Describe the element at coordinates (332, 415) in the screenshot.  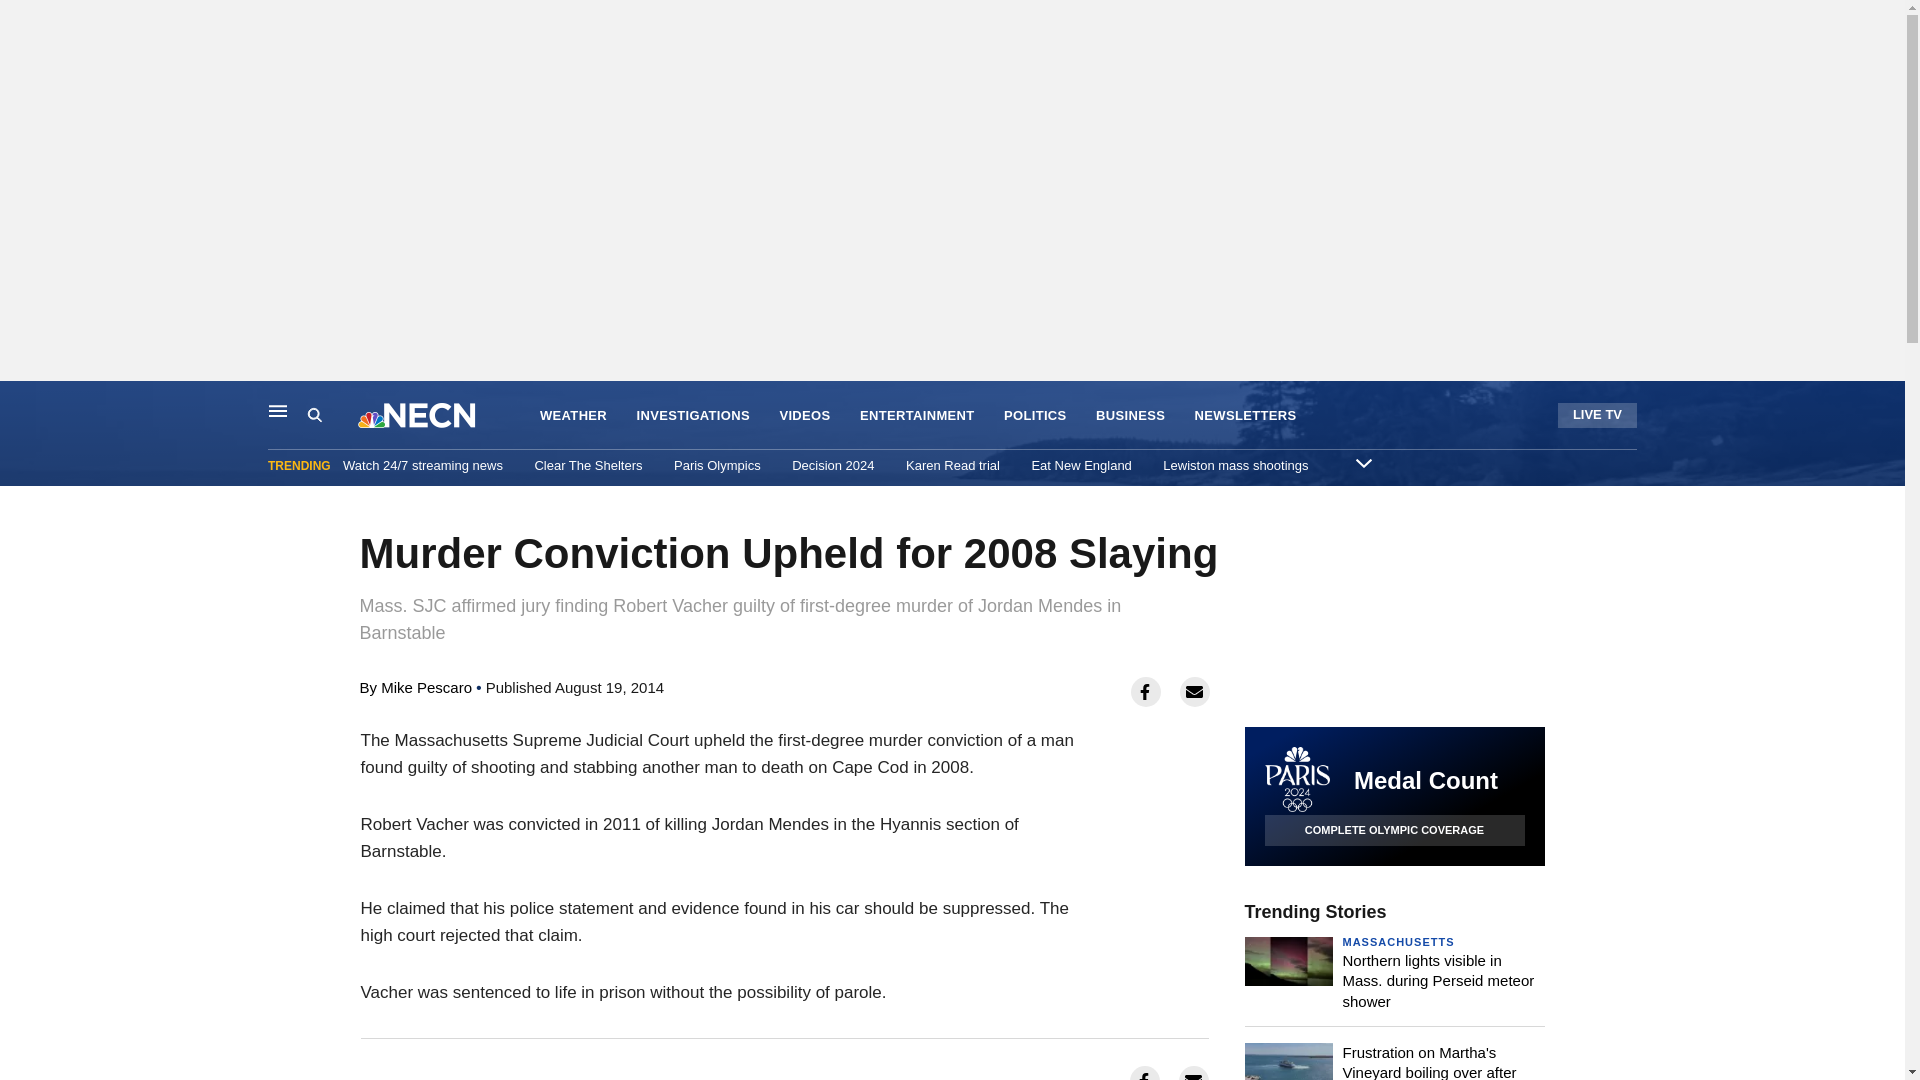
I see `Search` at that location.